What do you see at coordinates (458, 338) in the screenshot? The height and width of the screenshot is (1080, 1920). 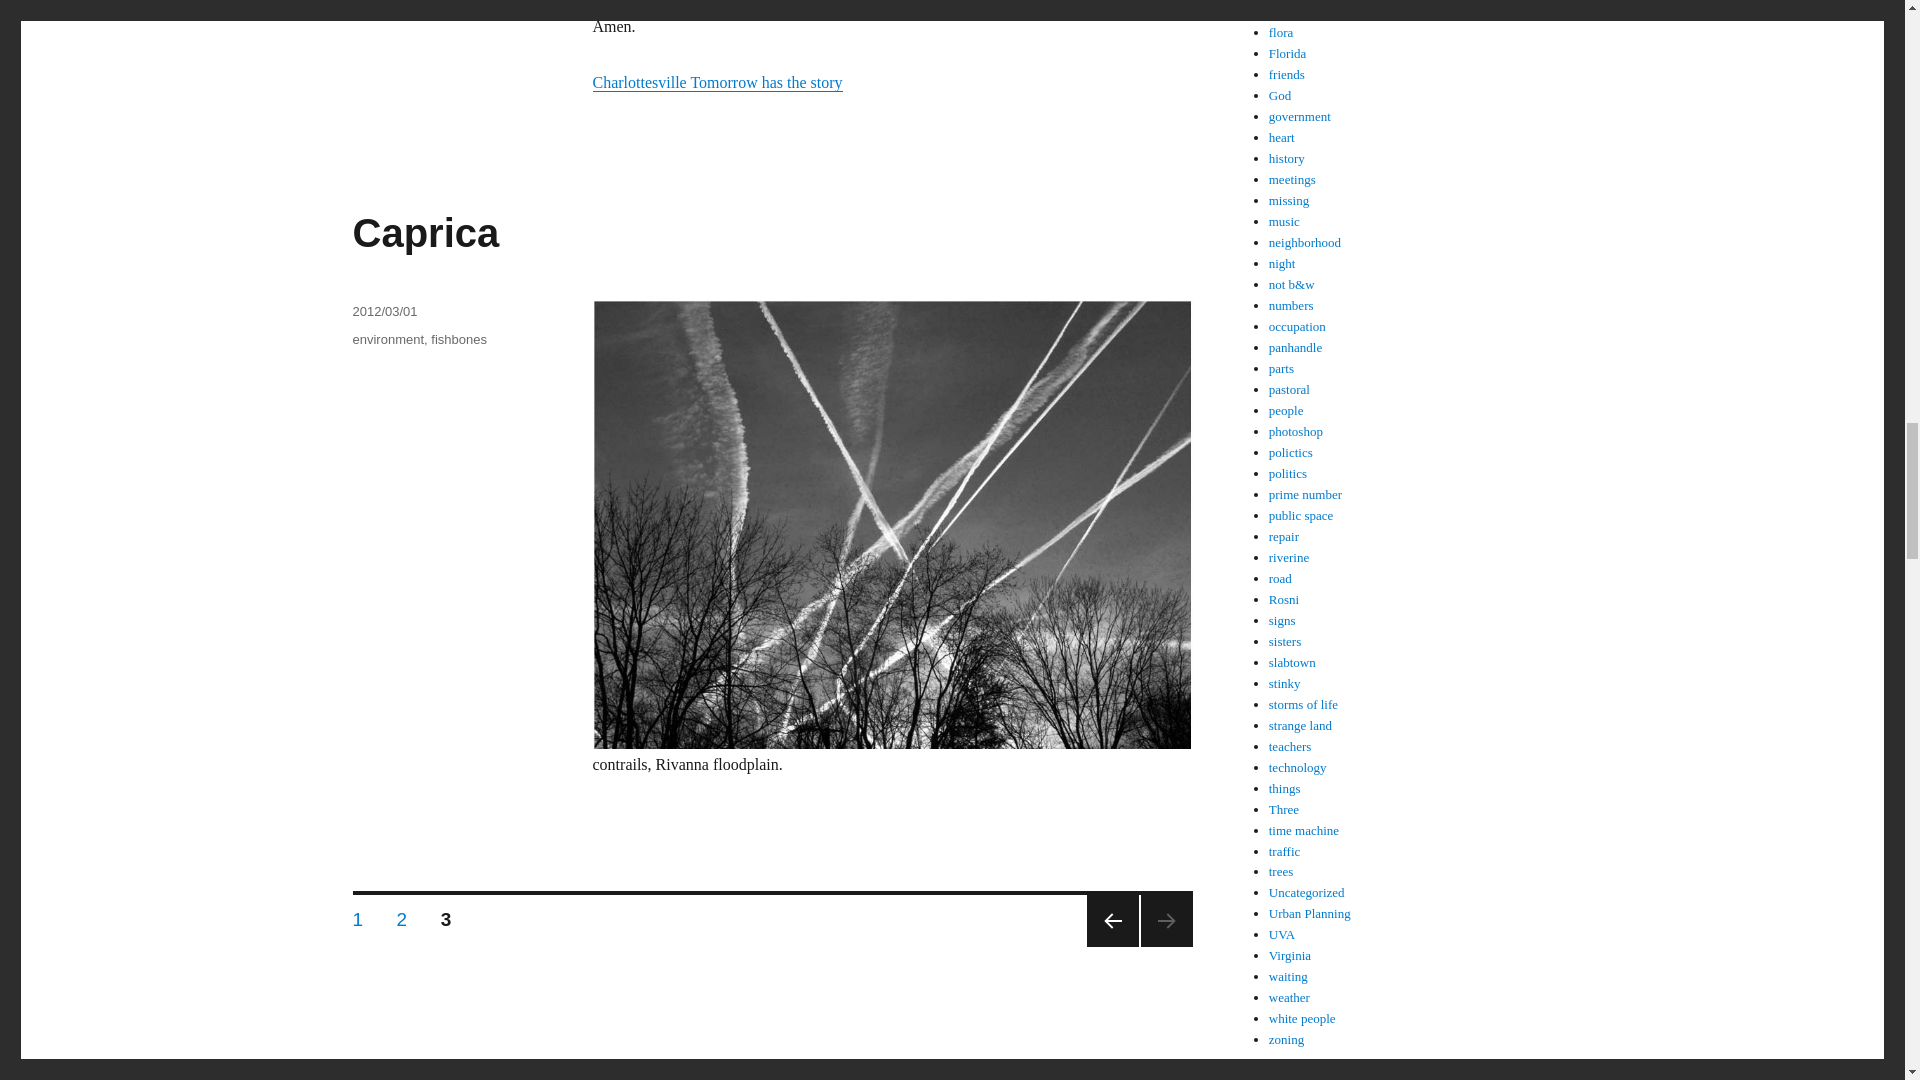 I see `fishbones` at bounding box center [458, 338].